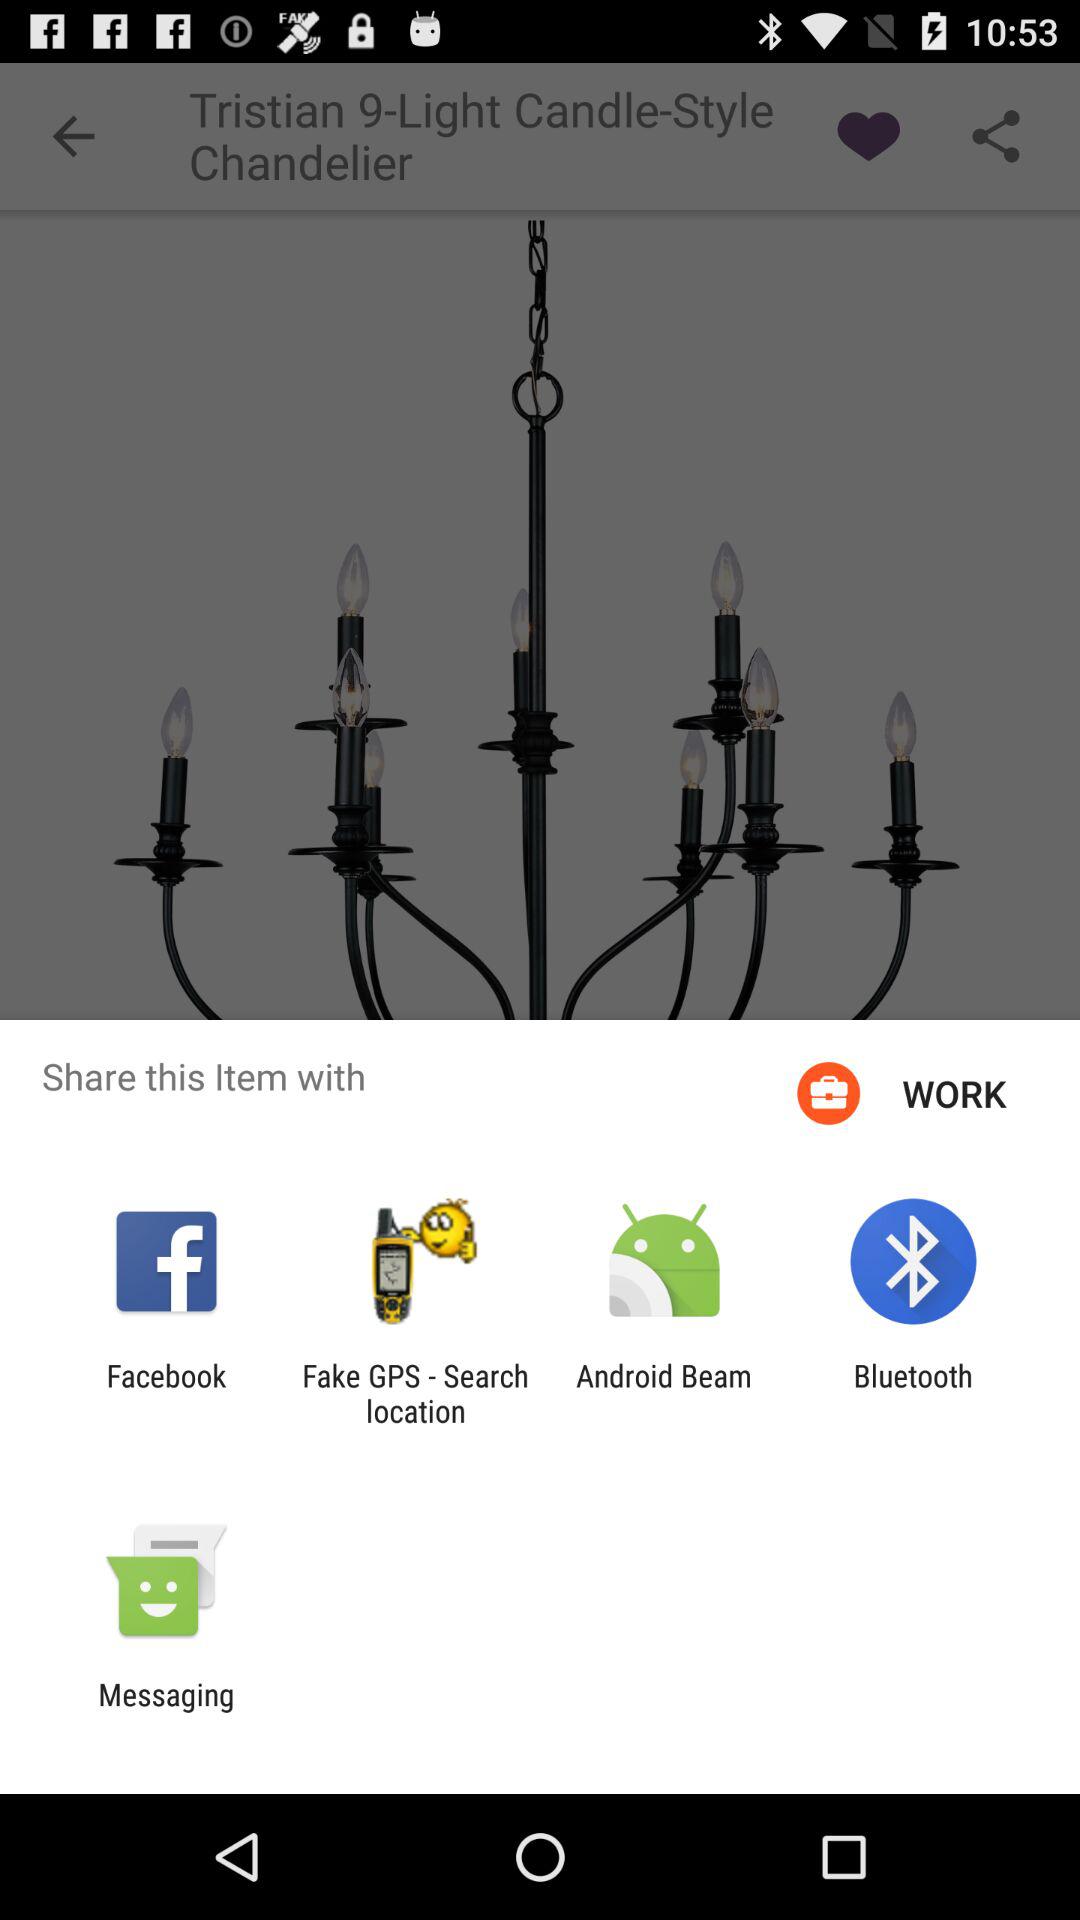 The width and height of the screenshot is (1080, 1920). What do you see at coordinates (415, 1393) in the screenshot?
I see `turn on app next to the android beam` at bounding box center [415, 1393].